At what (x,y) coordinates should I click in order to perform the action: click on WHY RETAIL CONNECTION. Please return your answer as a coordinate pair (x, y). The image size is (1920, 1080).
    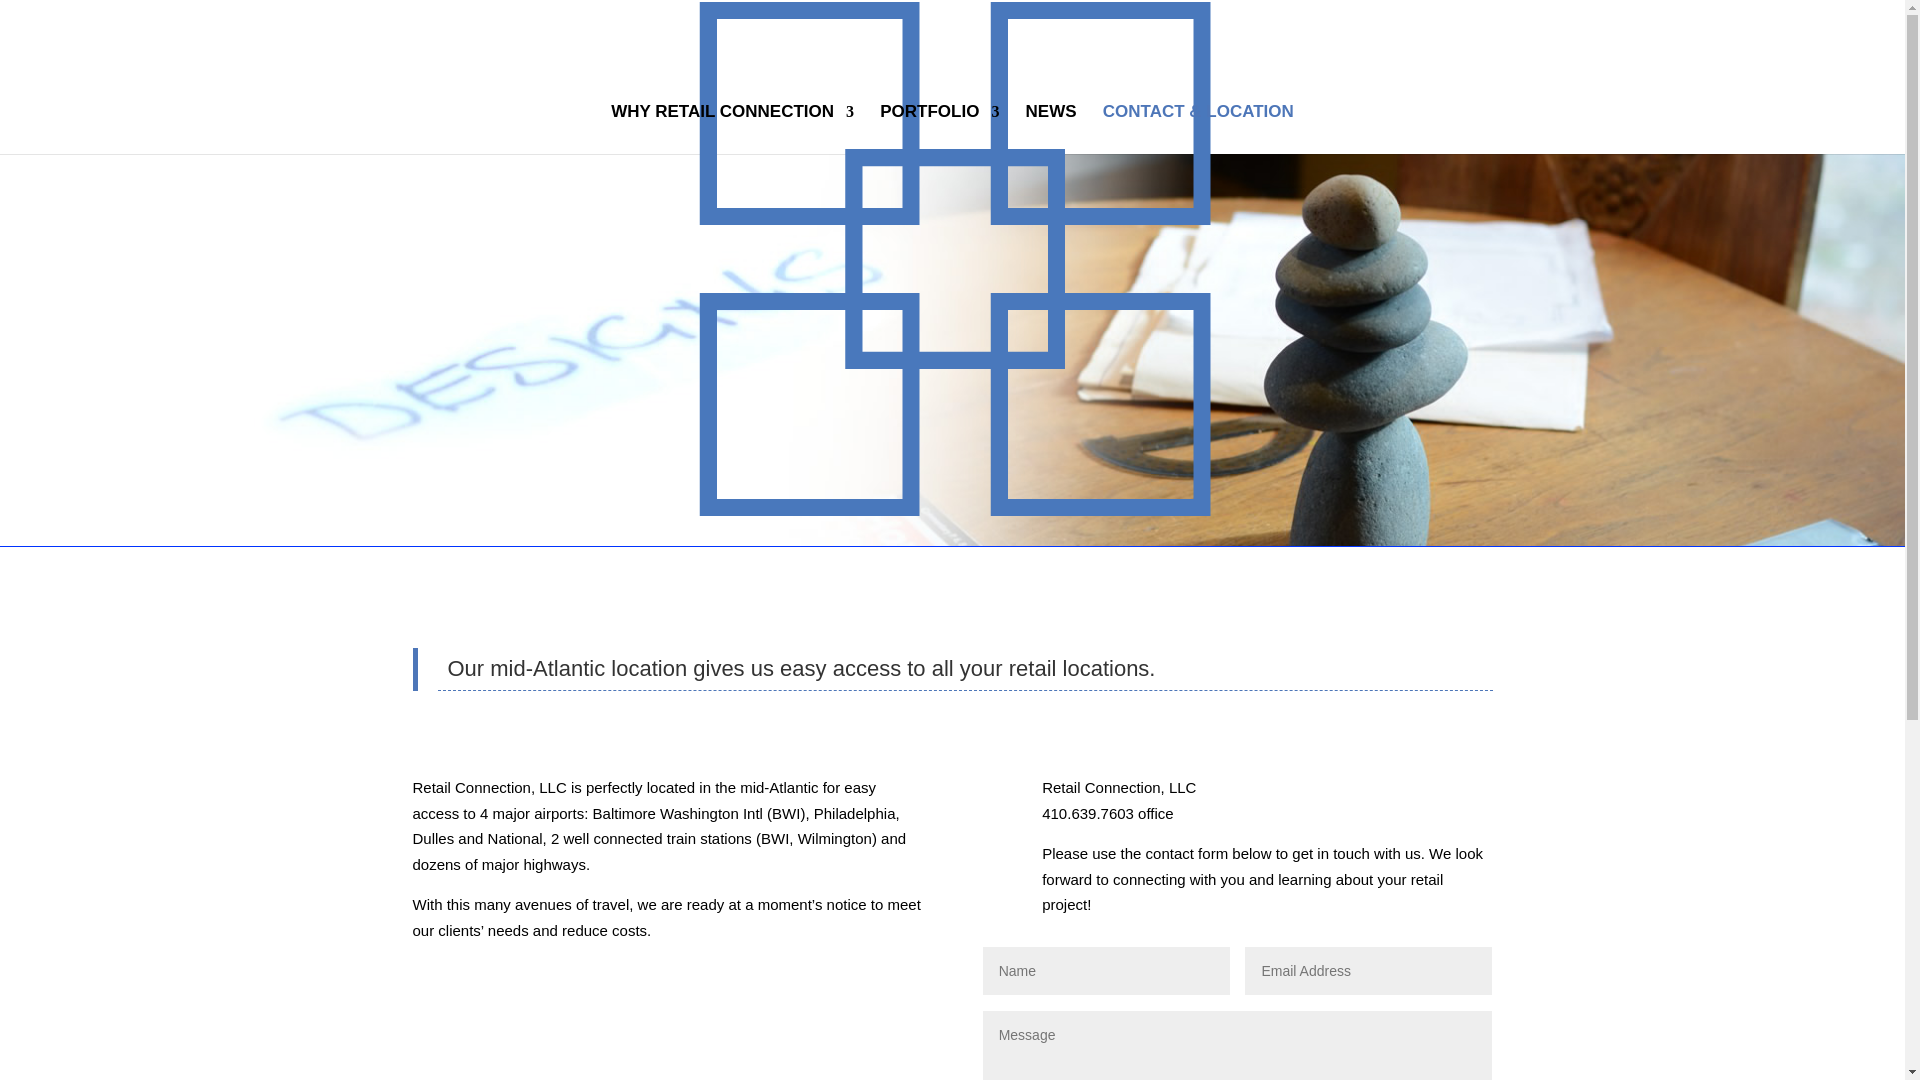
    Looking at the image, I should click on (732, 128).